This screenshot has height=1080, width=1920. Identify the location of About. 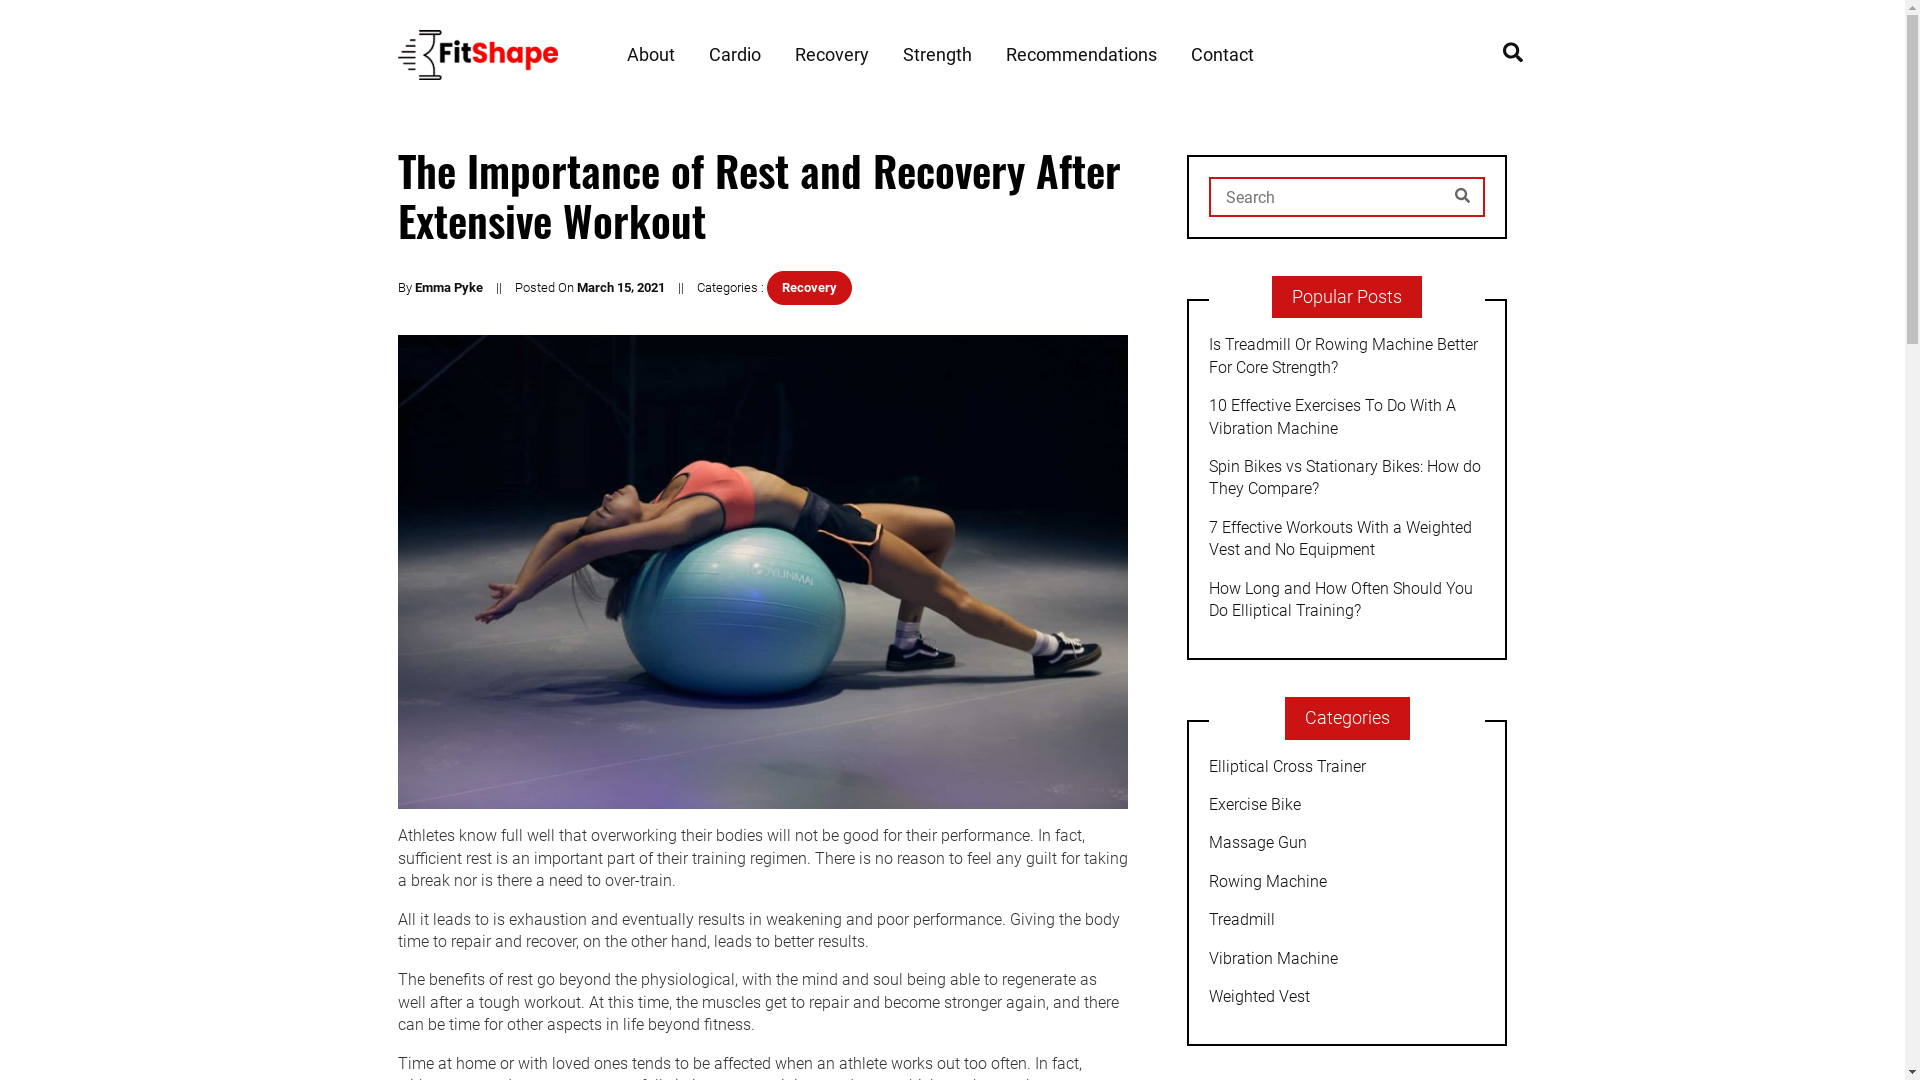
(650, 55).